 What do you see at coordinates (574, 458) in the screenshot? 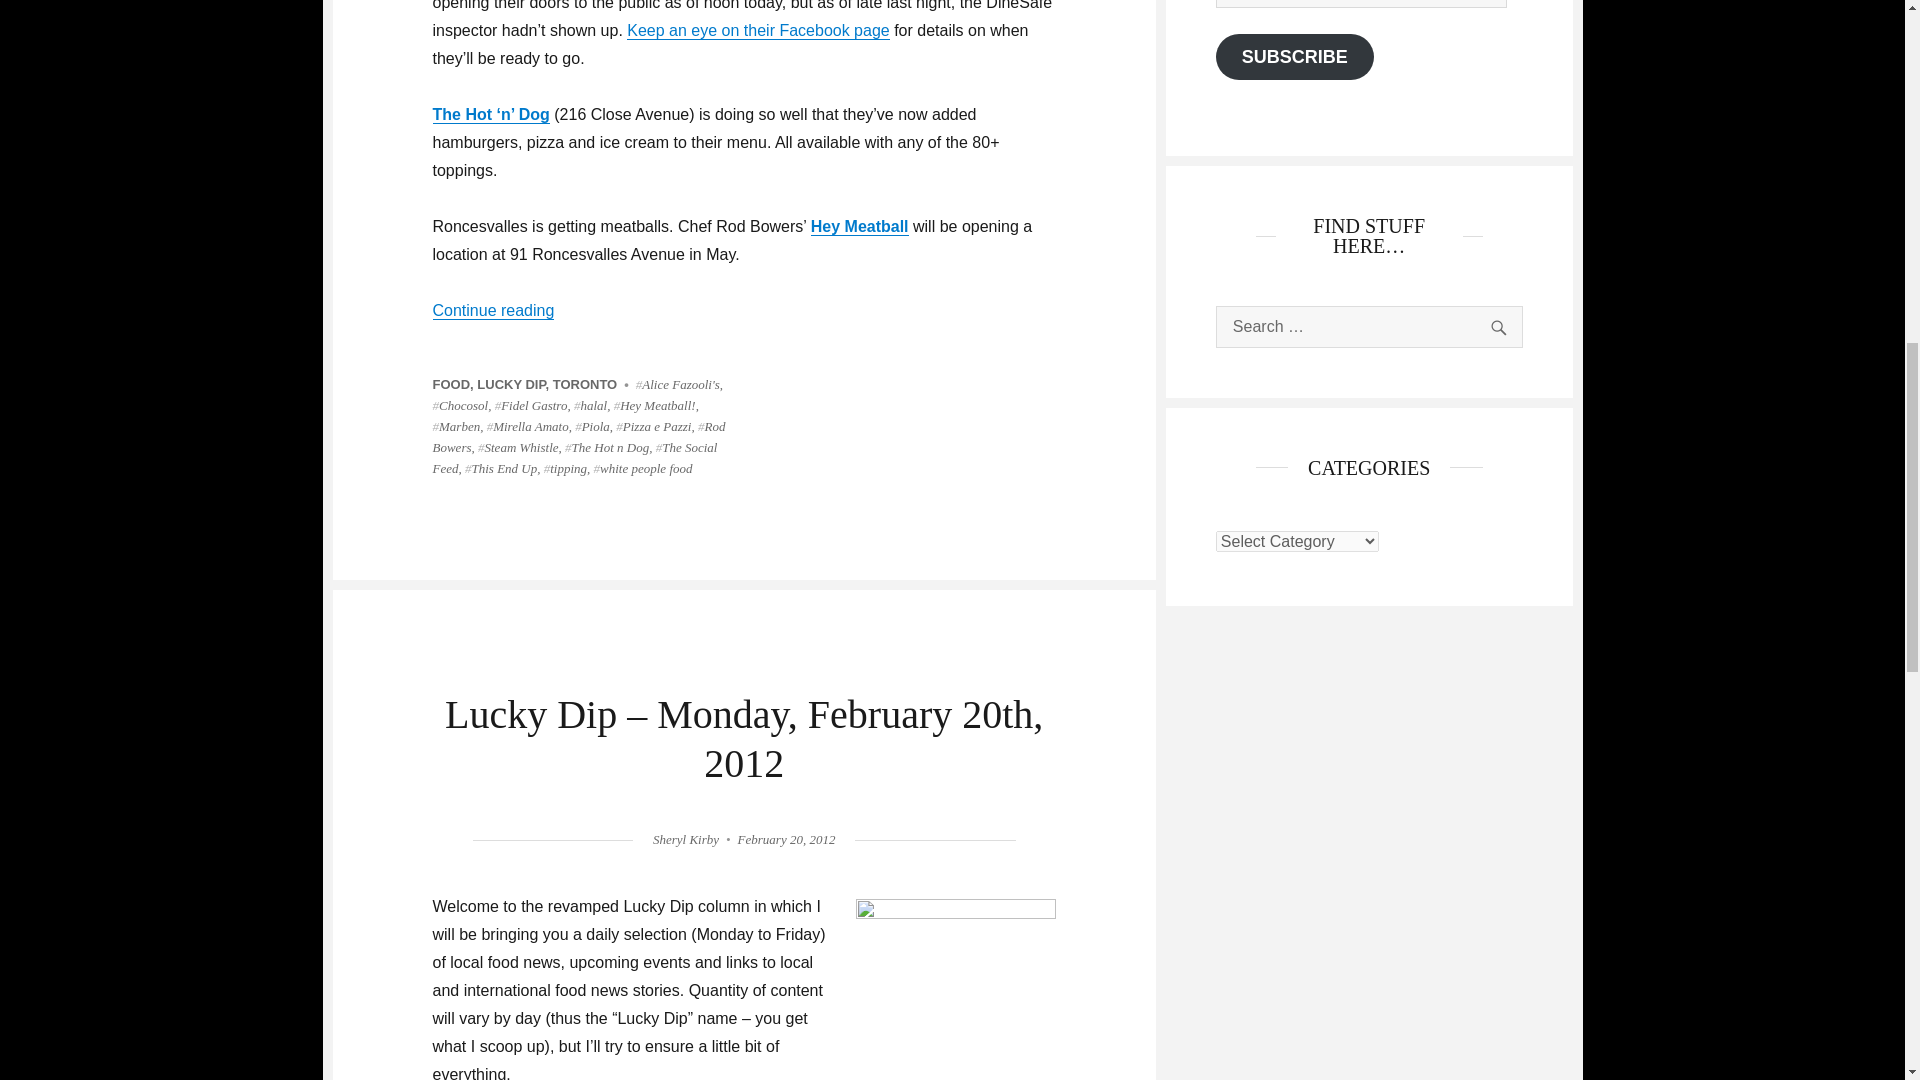
I see `The Social Feed` at bounding box center [574, 458].